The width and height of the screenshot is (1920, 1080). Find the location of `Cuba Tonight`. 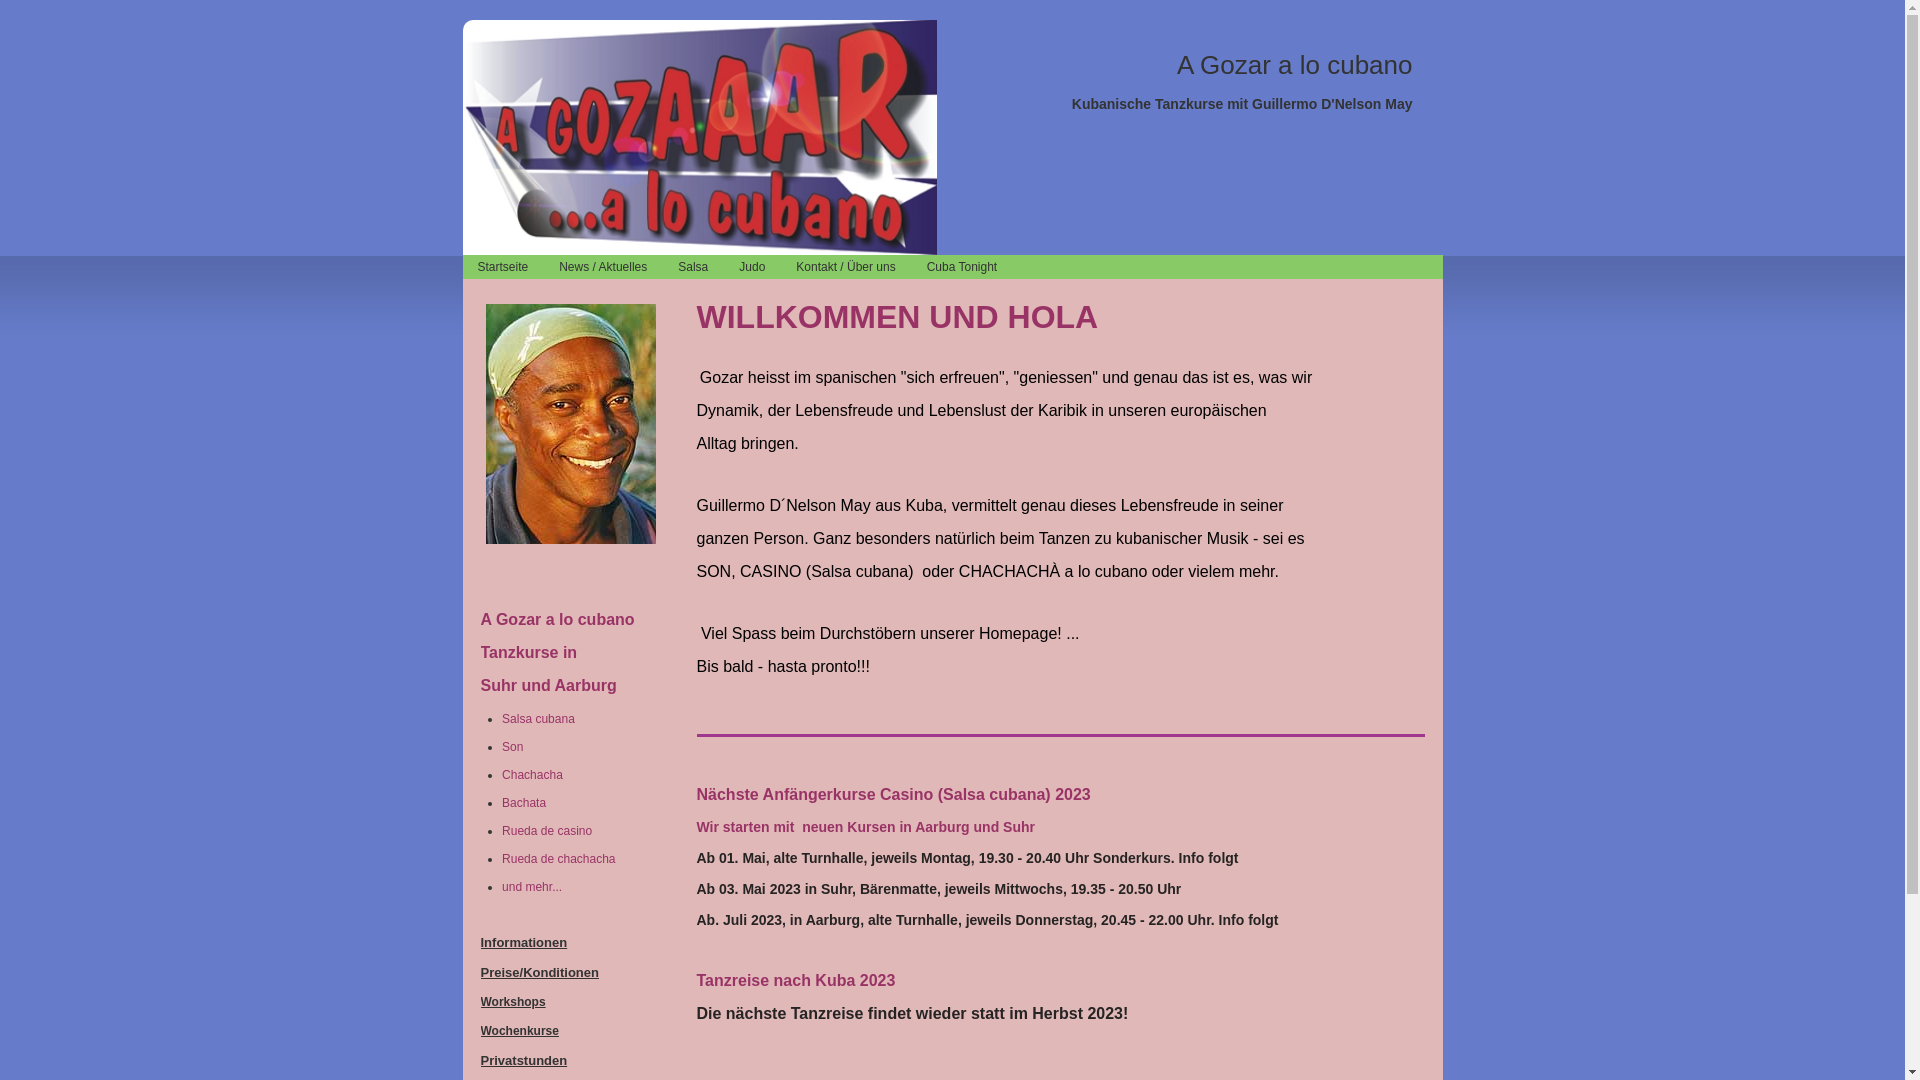

Cuba Tonight is located at coordinates (962, 267).